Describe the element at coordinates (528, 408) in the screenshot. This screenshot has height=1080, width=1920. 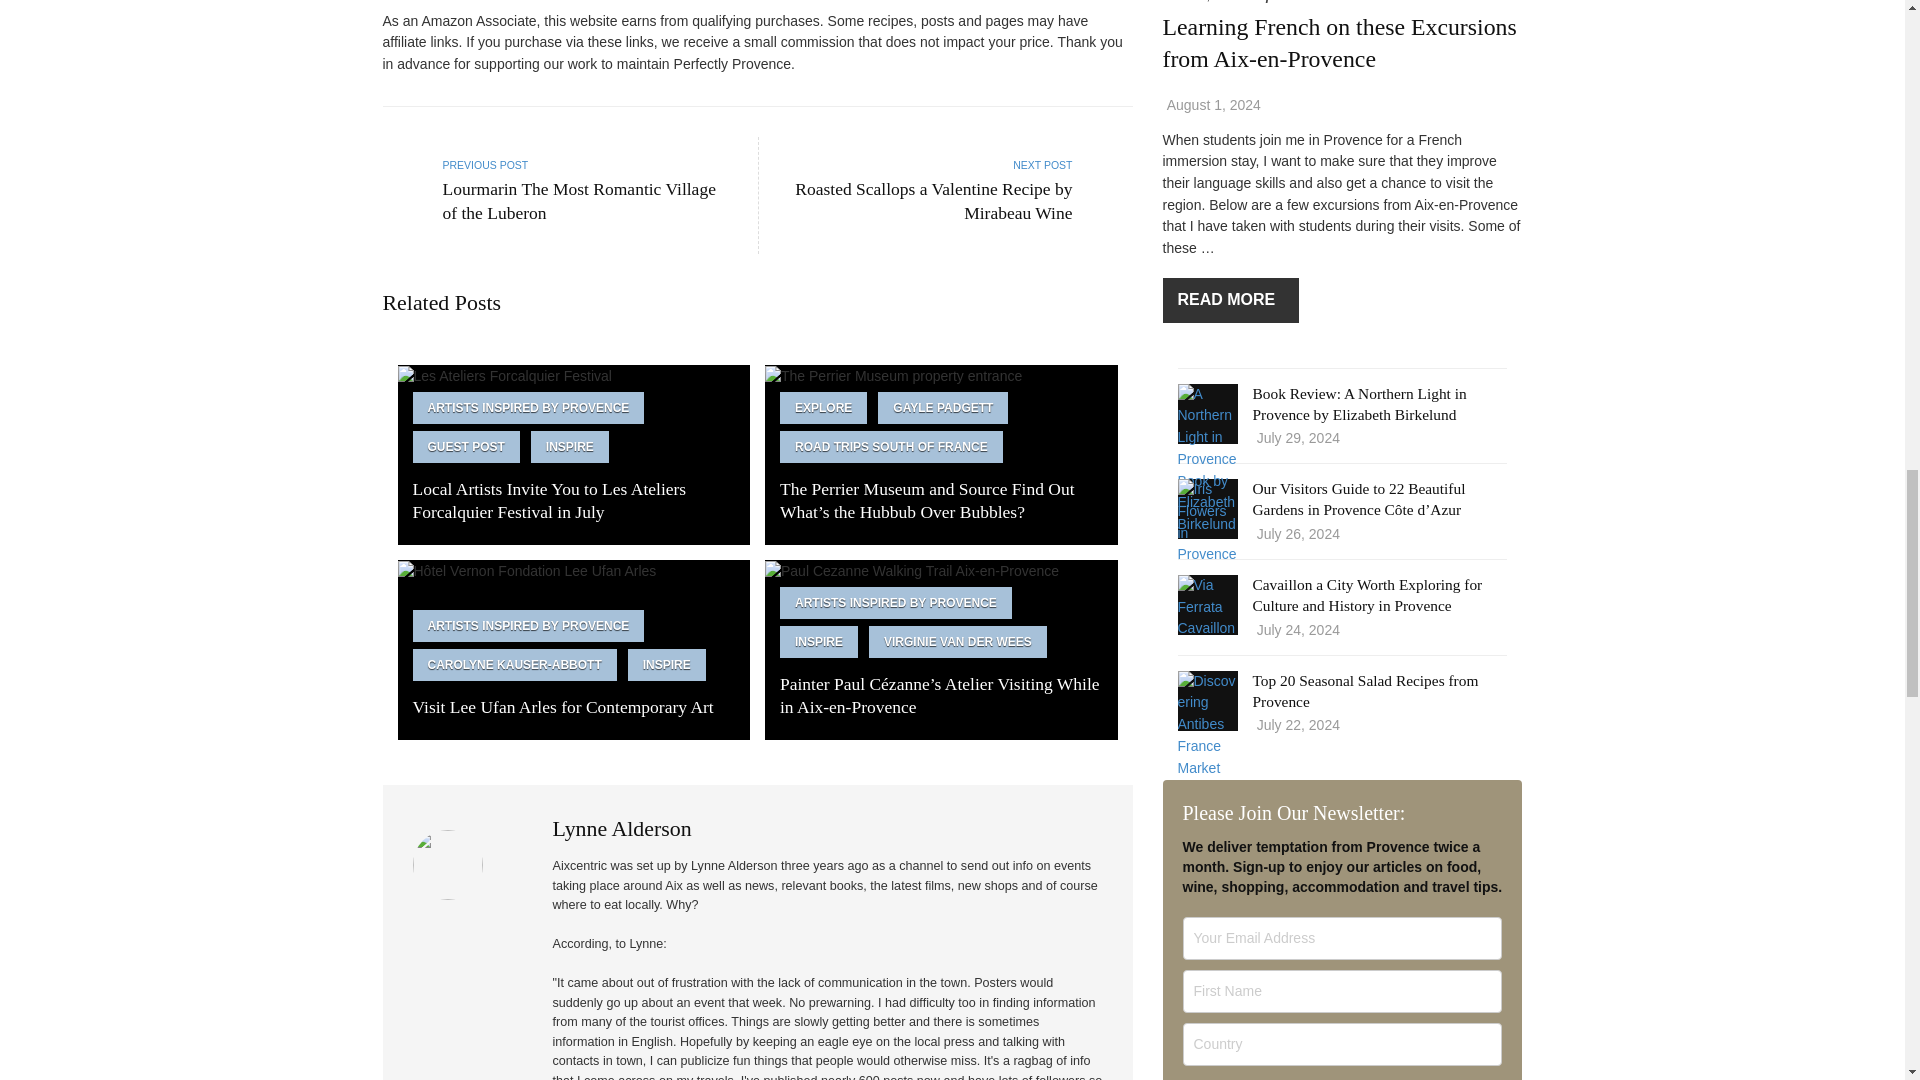
I see `View all posts in Artists Inspired by Provence` at that location.